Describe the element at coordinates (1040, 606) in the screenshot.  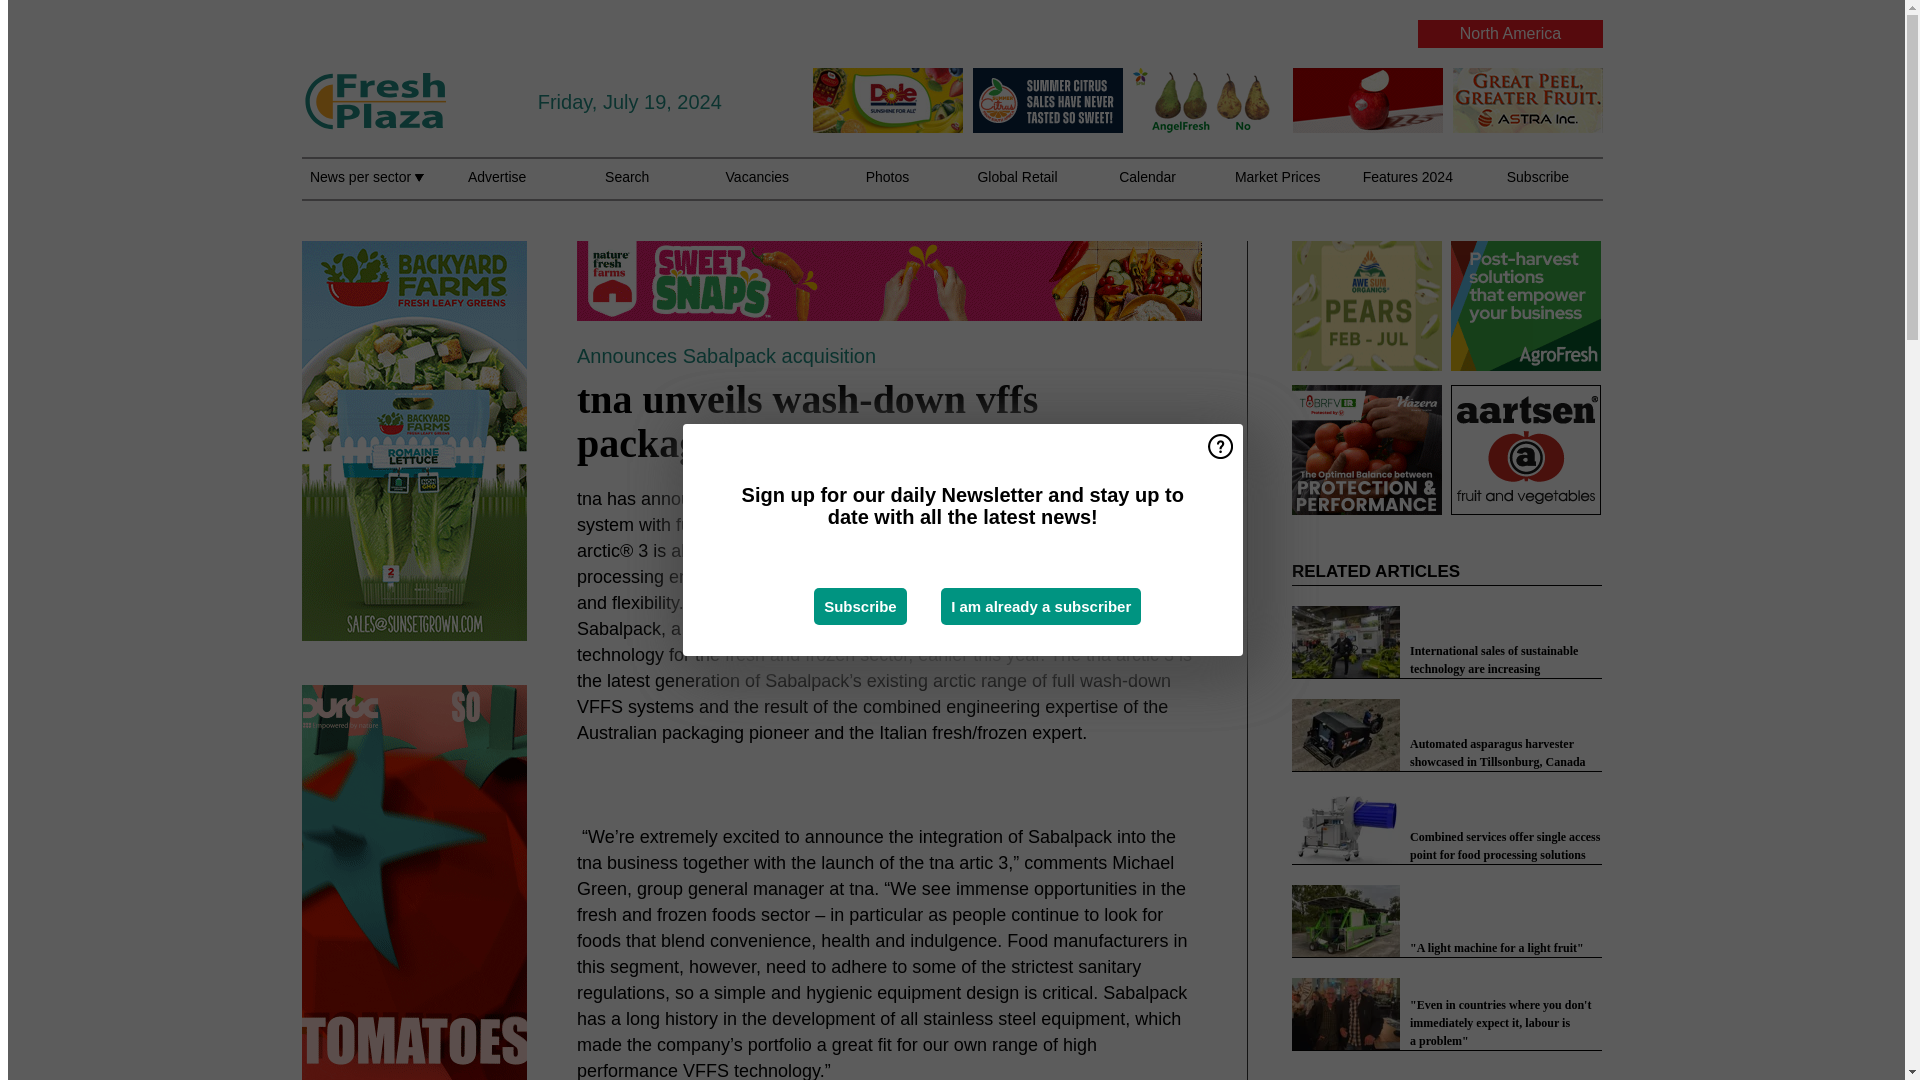
I see `I am already a subscriber` at that location.